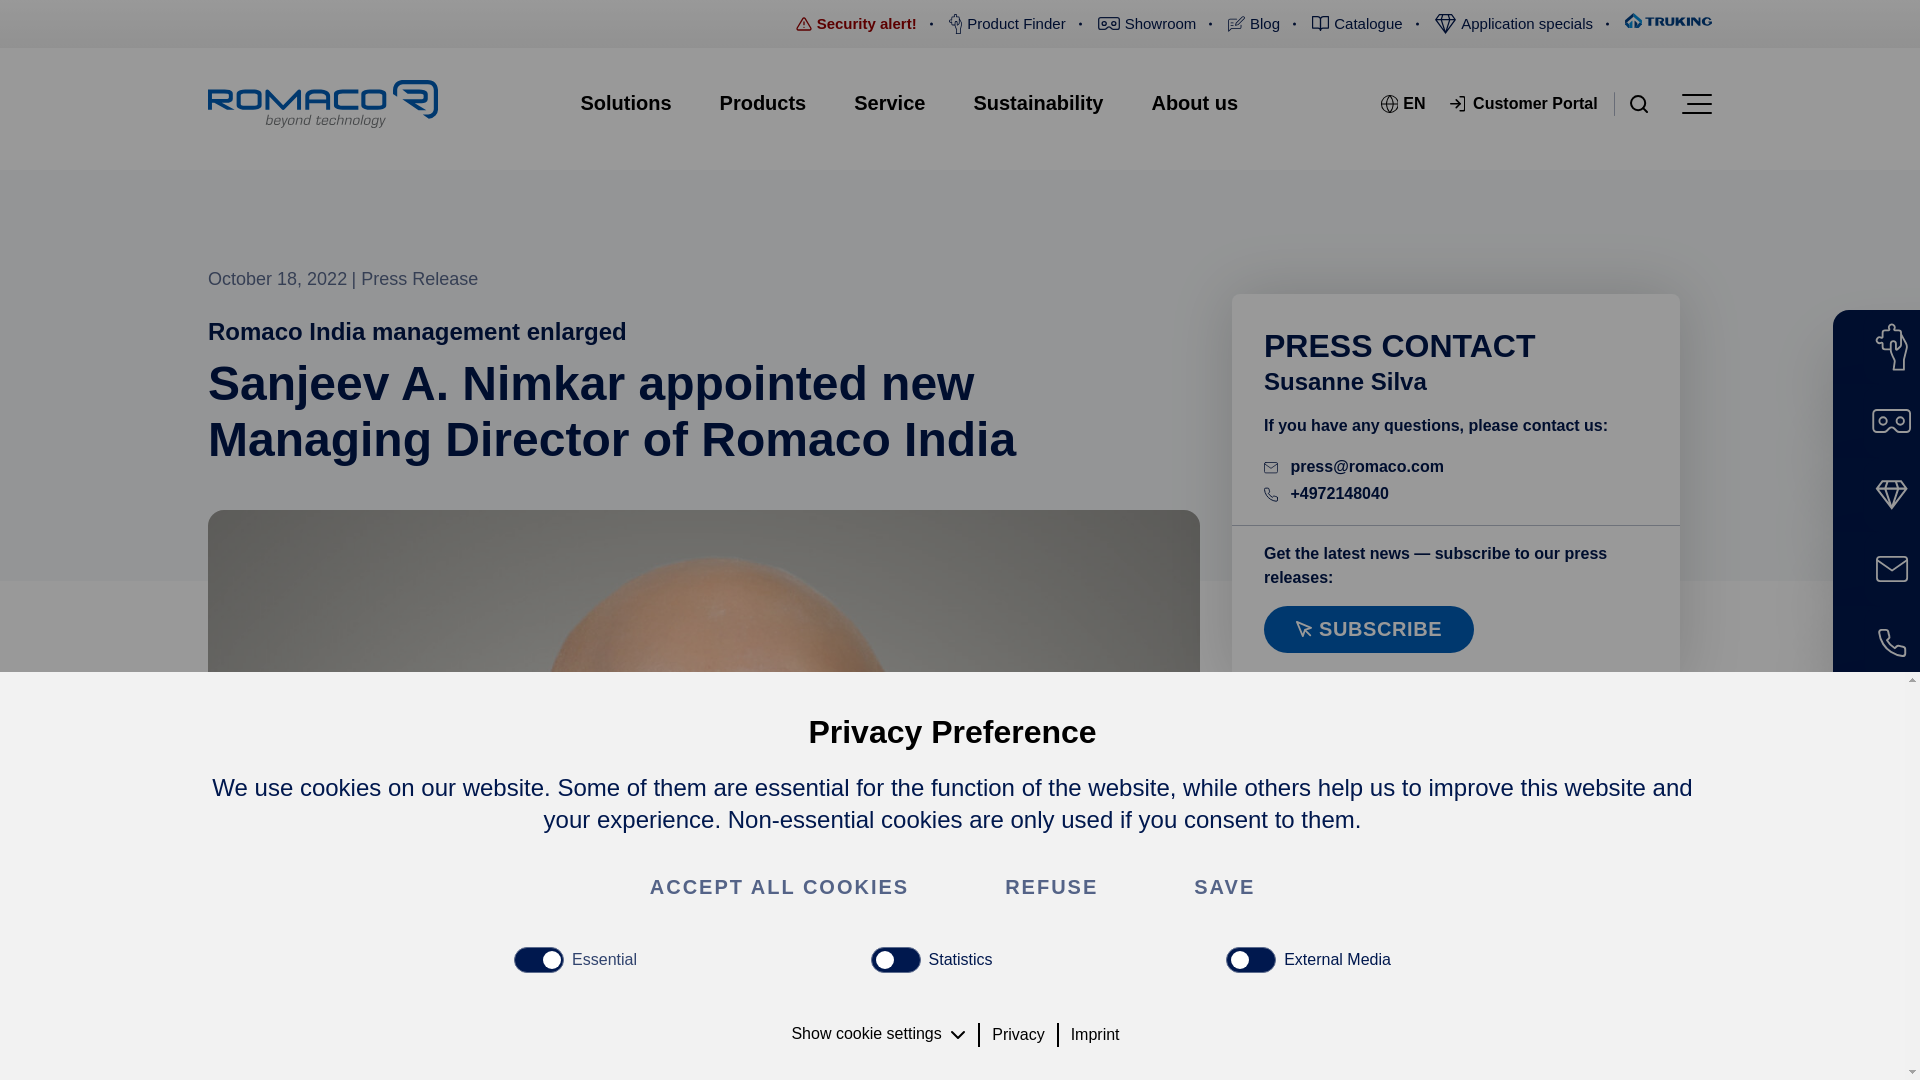 This screenshot has height=1080, width=1920. What do you see at coordinates (1095, 1034) in the screenshot?
I see `Imprint` at bounding box center [1095, 1034].